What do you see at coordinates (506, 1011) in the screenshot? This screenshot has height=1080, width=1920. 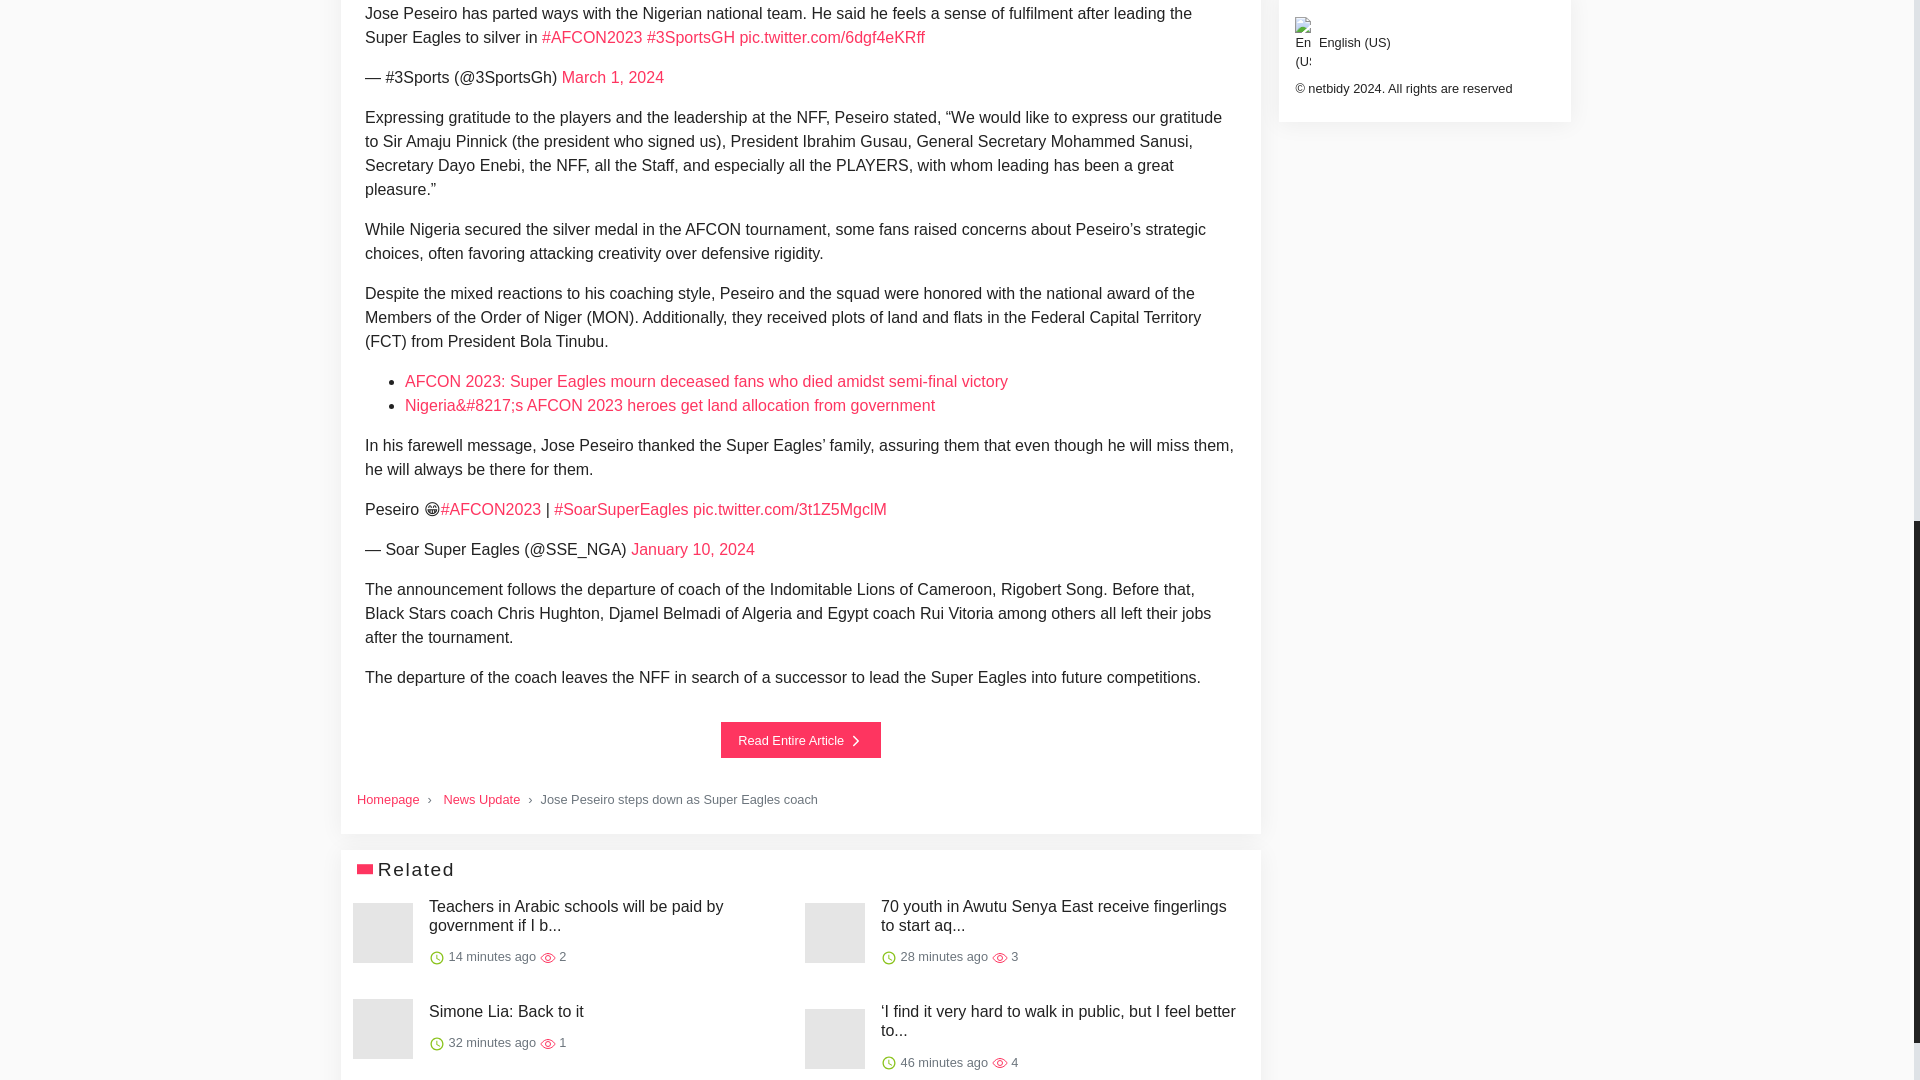 I see `Simone Lia: Back to it` at bounding box center [506, 1011].